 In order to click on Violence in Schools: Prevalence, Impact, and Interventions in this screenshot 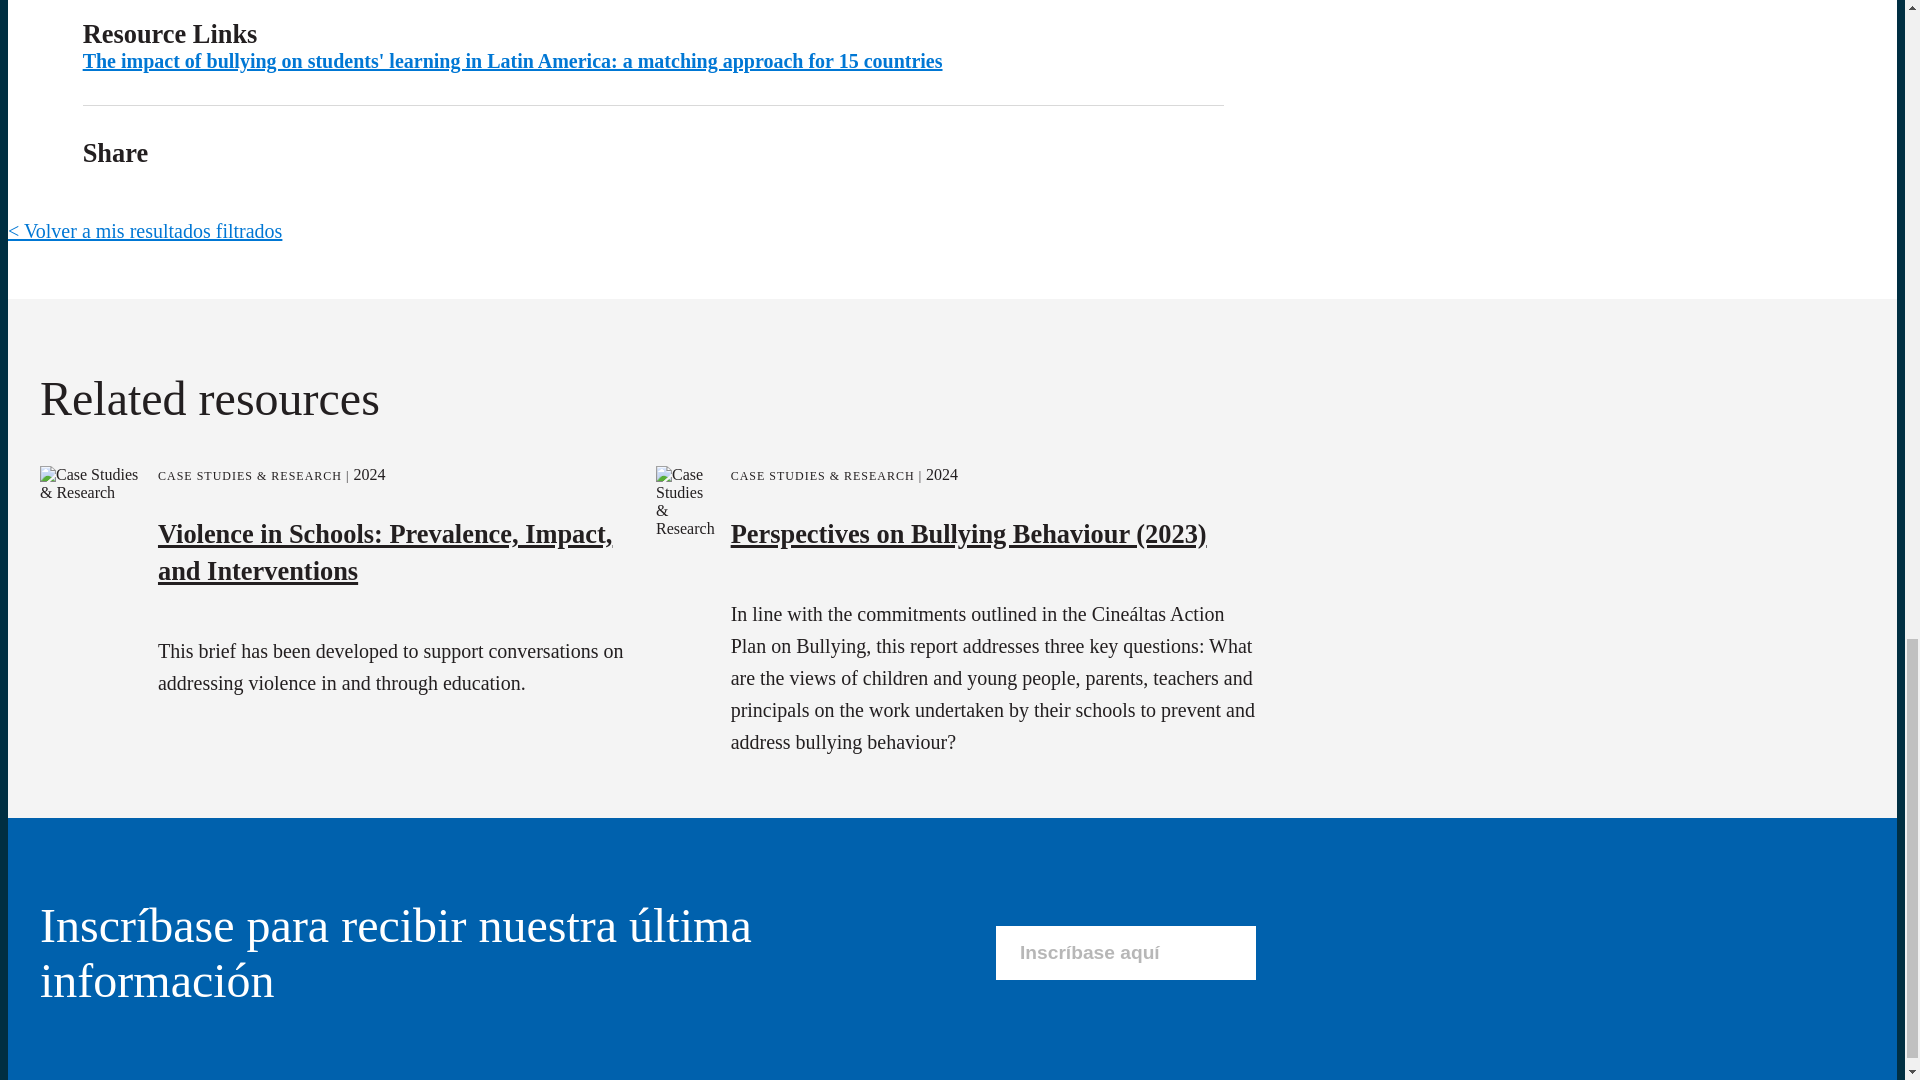, I will do `click(384, 550)`.